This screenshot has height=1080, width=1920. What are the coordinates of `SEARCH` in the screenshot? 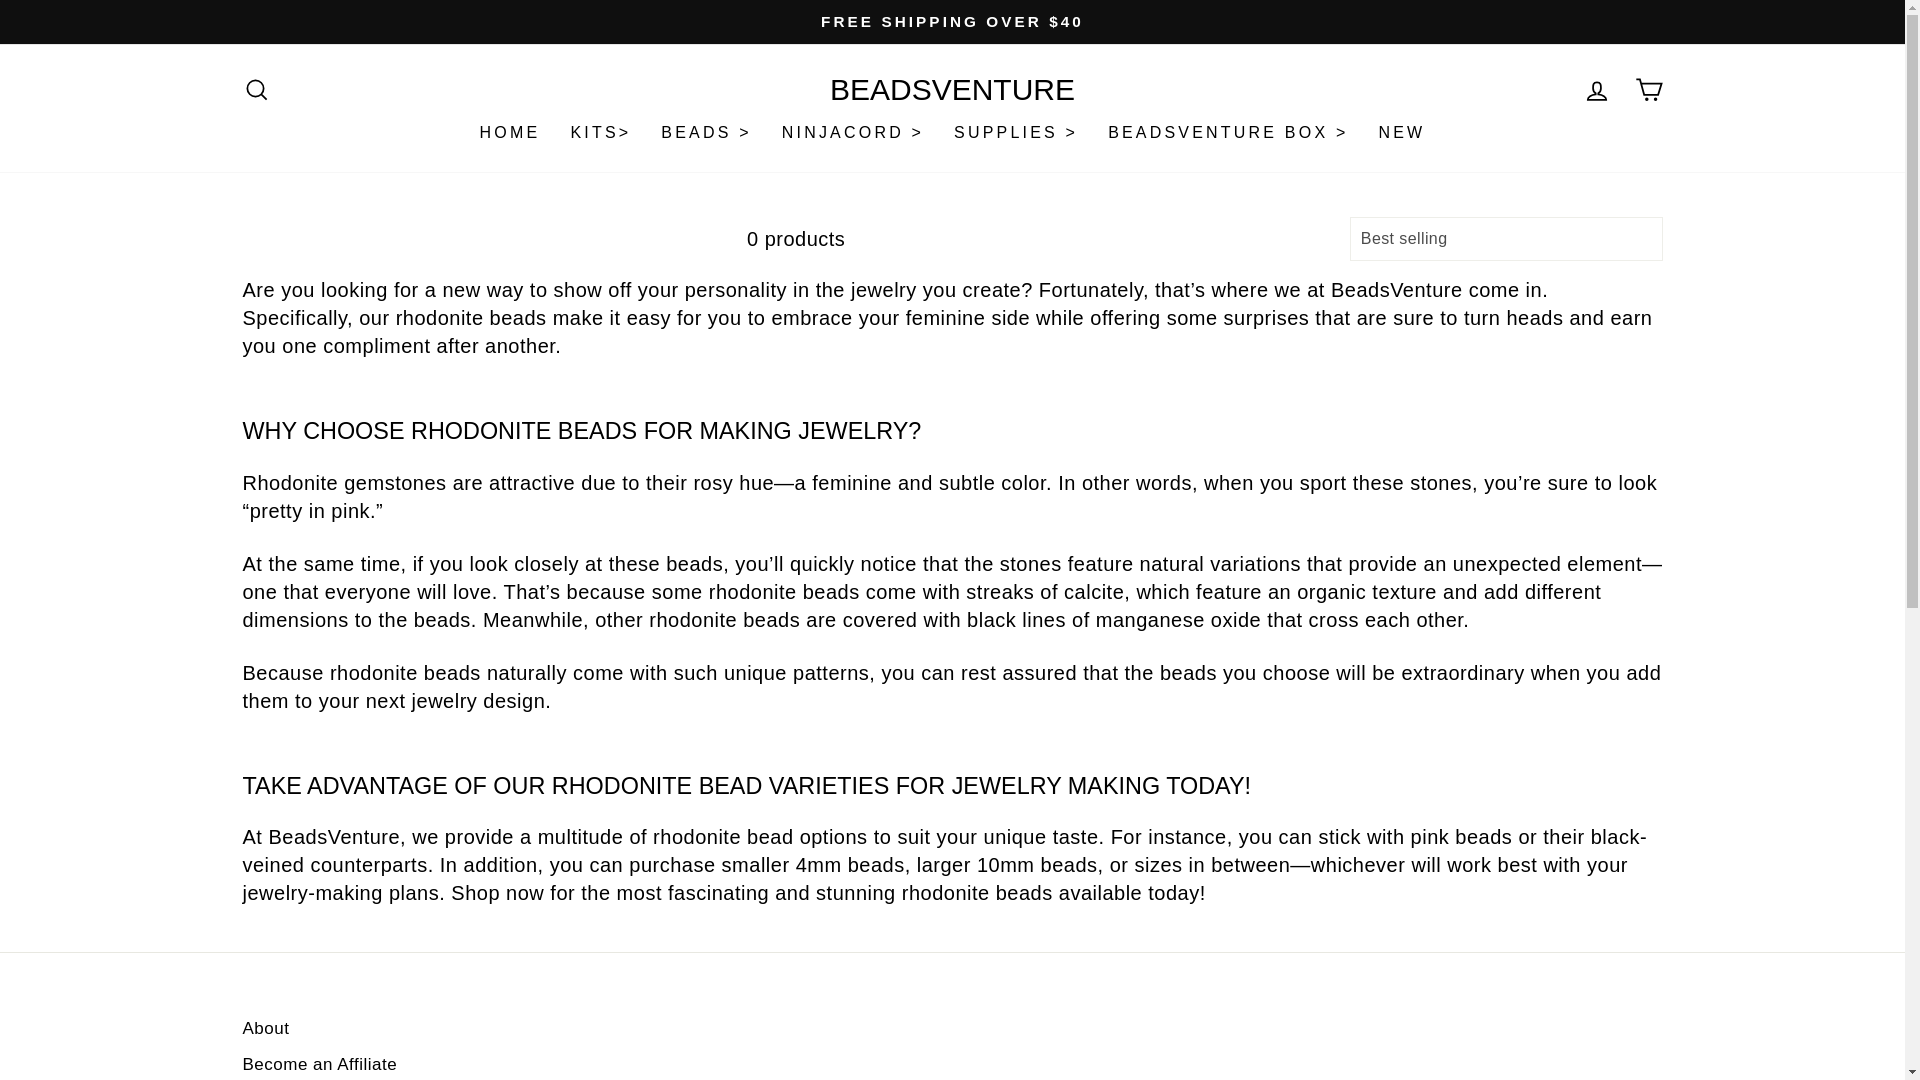 It's located at (256, 90).